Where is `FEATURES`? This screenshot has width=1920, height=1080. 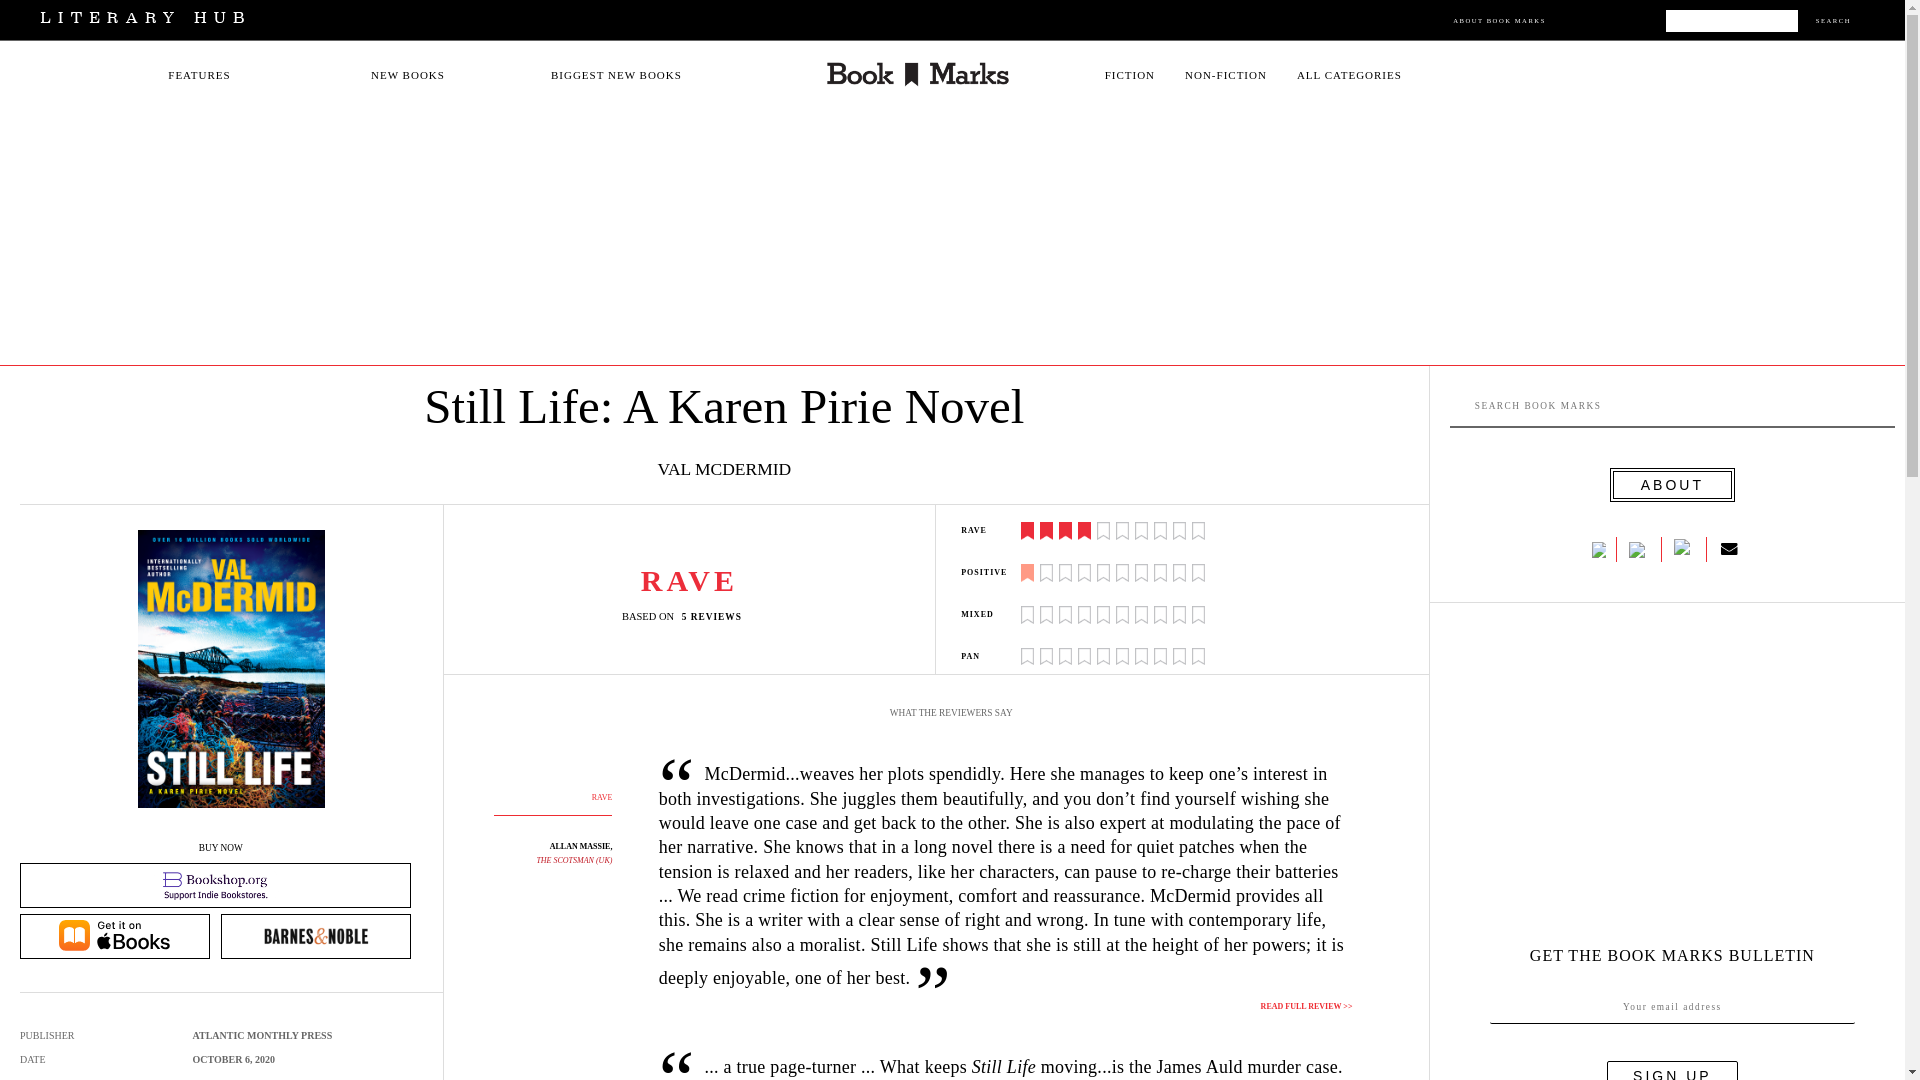
FEATURES is located at coordinates (199, 75).